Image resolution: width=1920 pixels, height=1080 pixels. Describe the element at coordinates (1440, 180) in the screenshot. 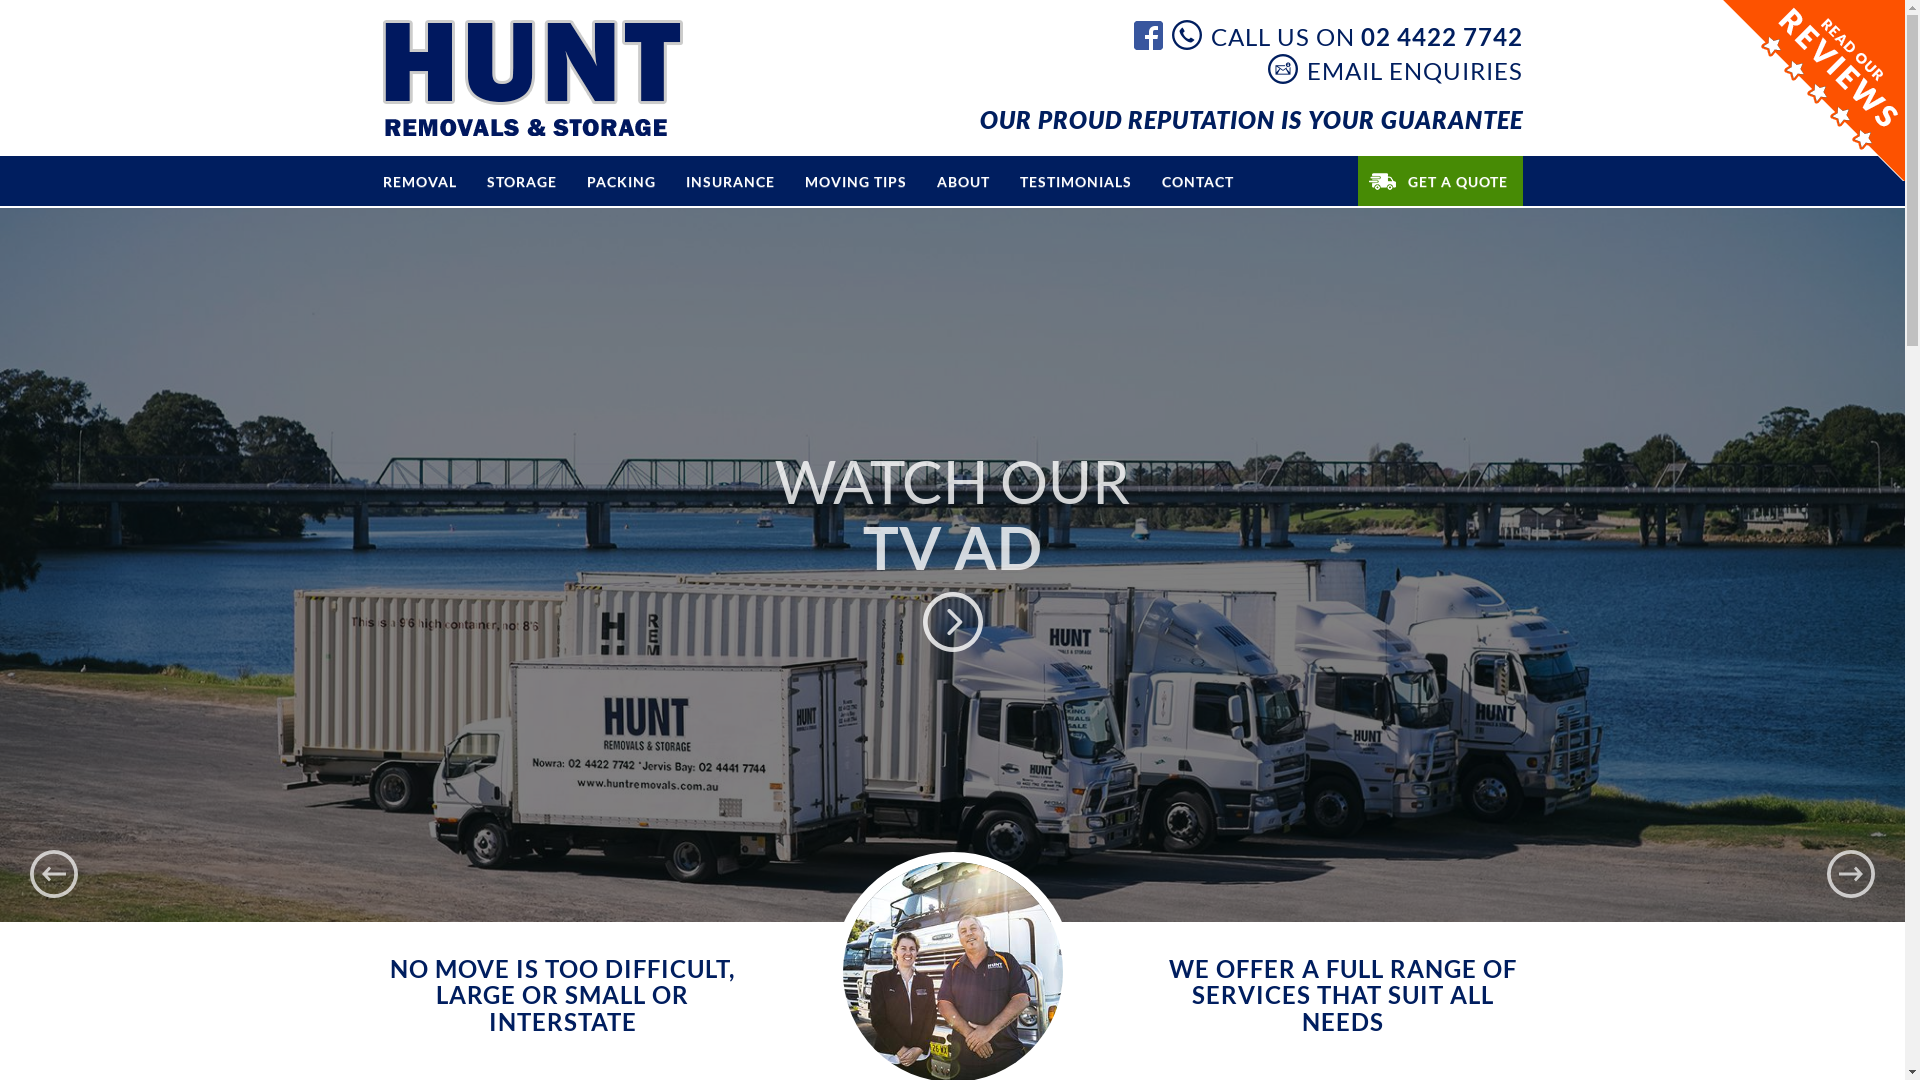

I see `GET A QUOTE` at that location.